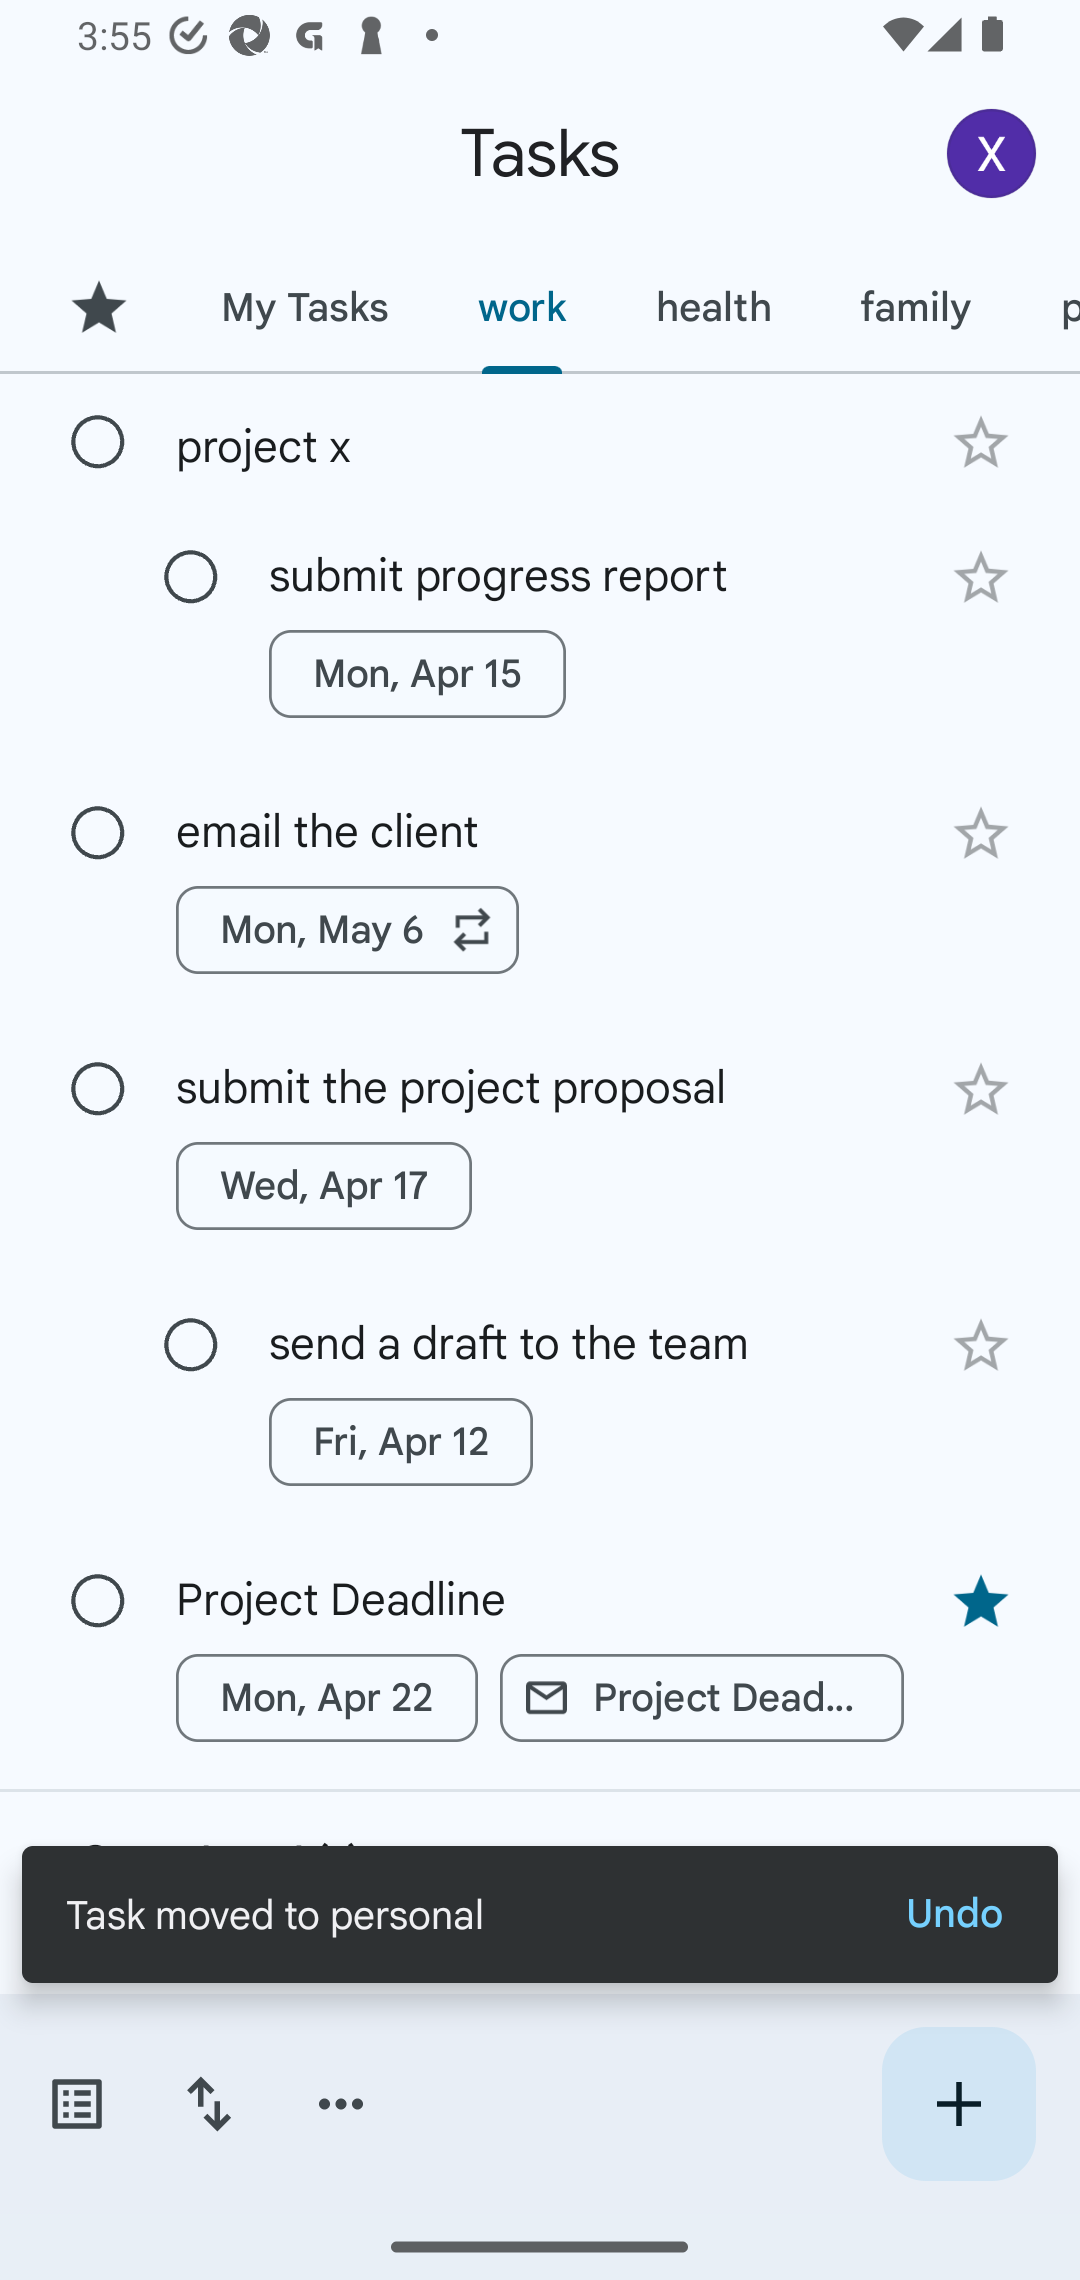  What do you see at coordinates (208, 2104) in the screenshot?
I see `Change sort order` at bounding box center [208, 2104].